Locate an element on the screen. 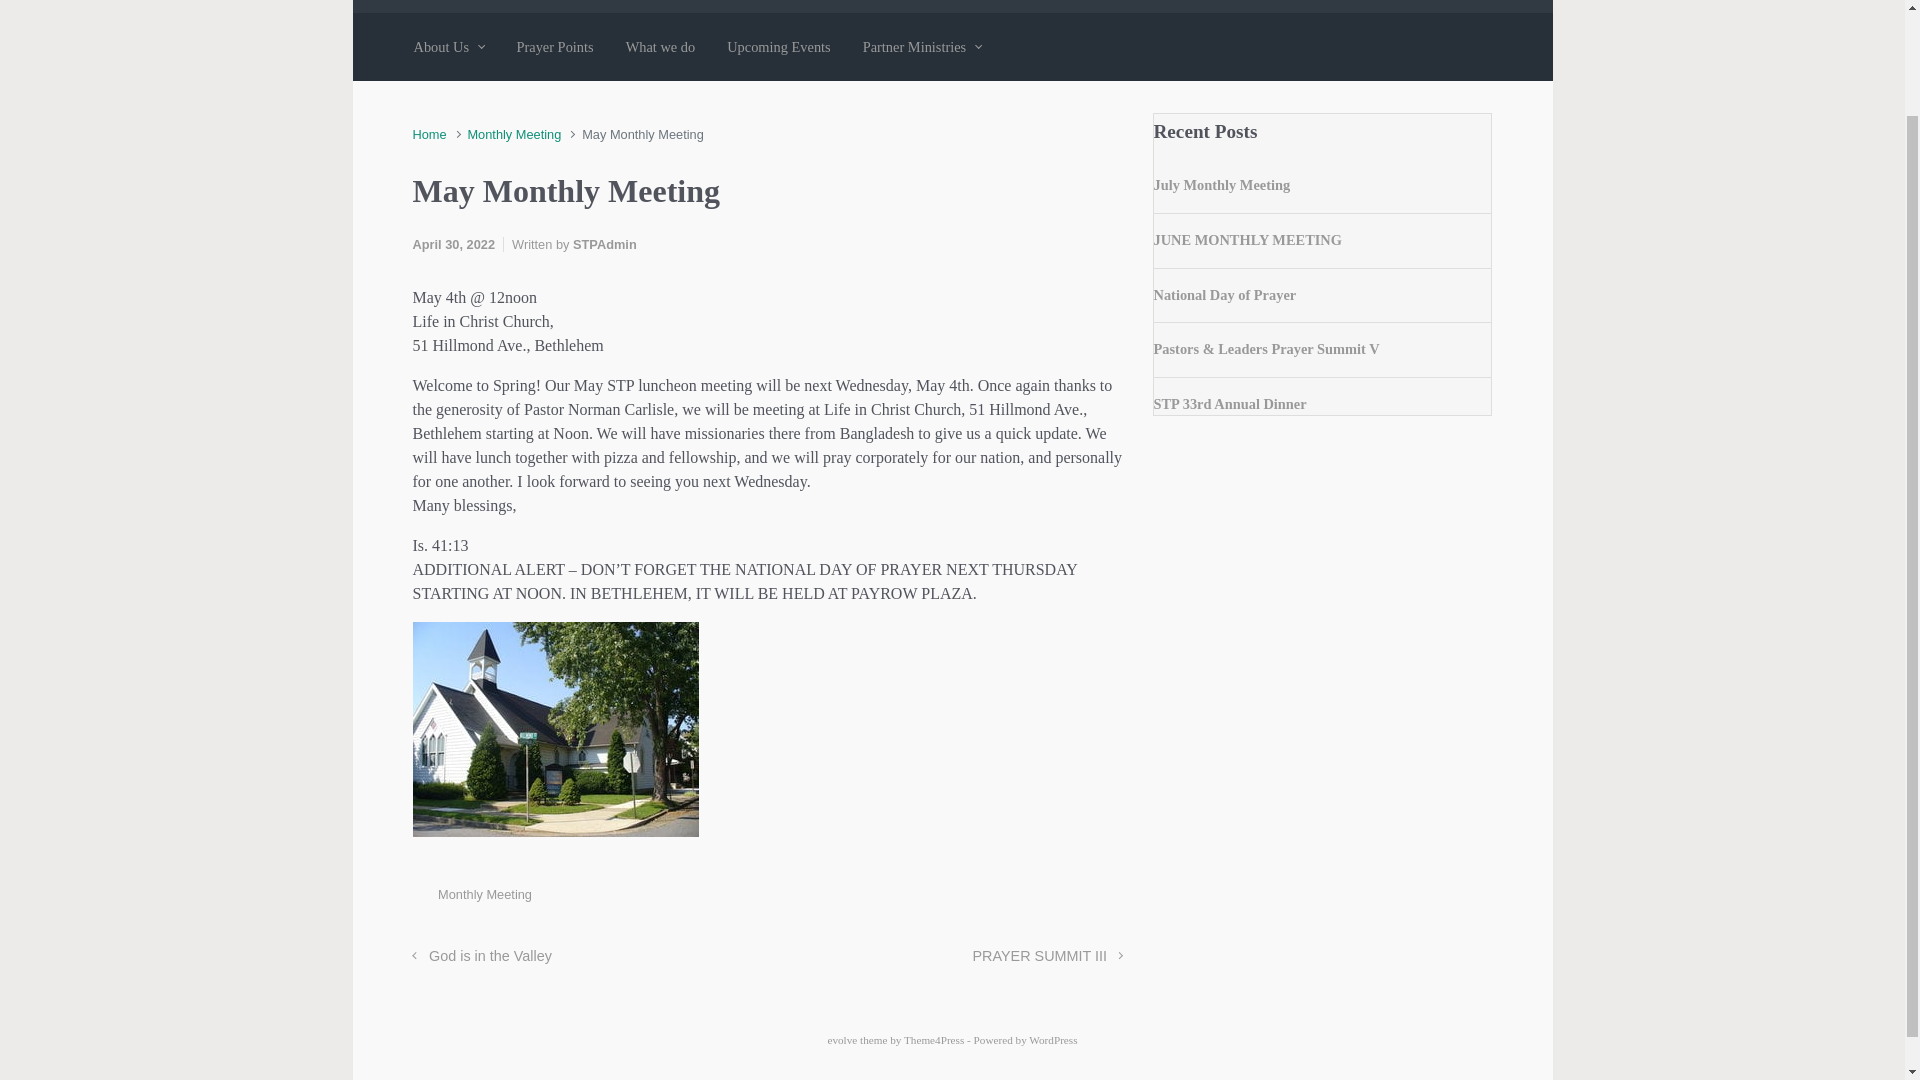  View all posts by STPAdmin is located at coordinates (604, 244).